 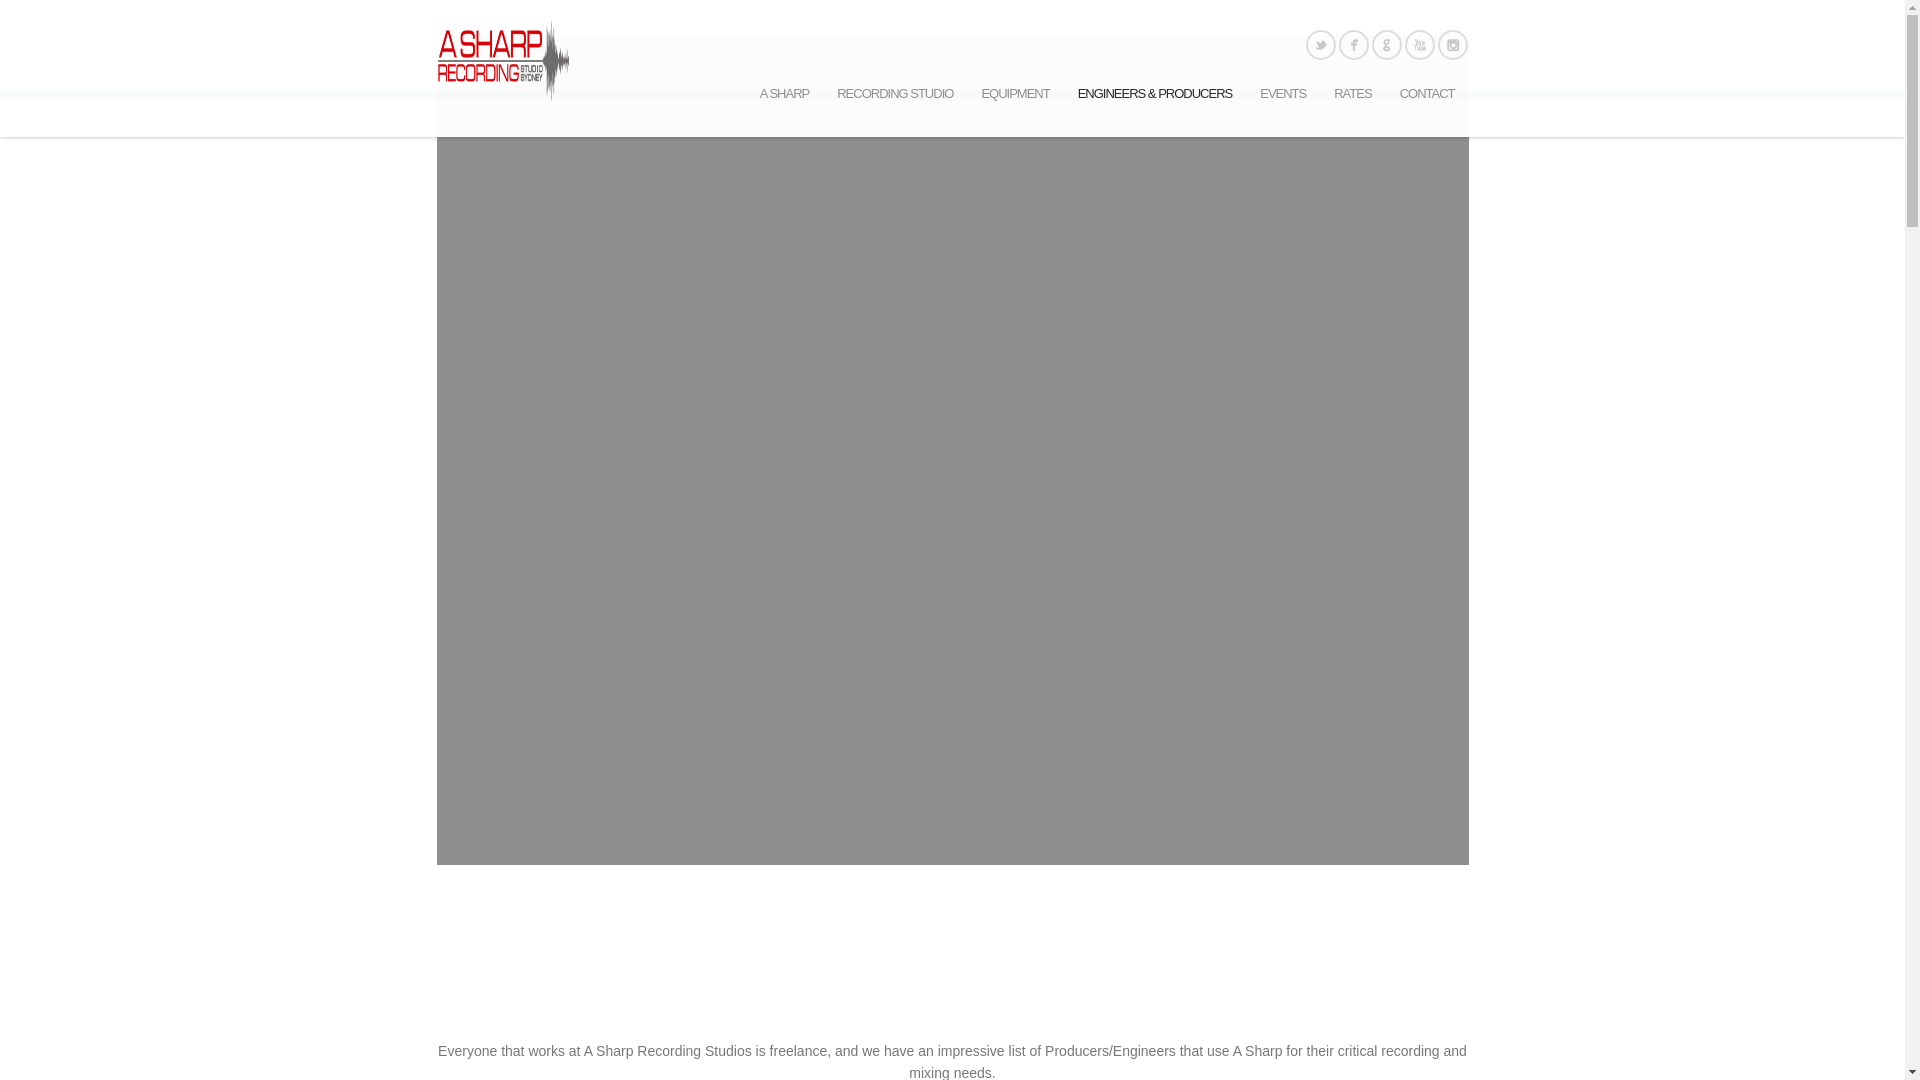 I want to click on Twitter, so click(x=1320, y=44).